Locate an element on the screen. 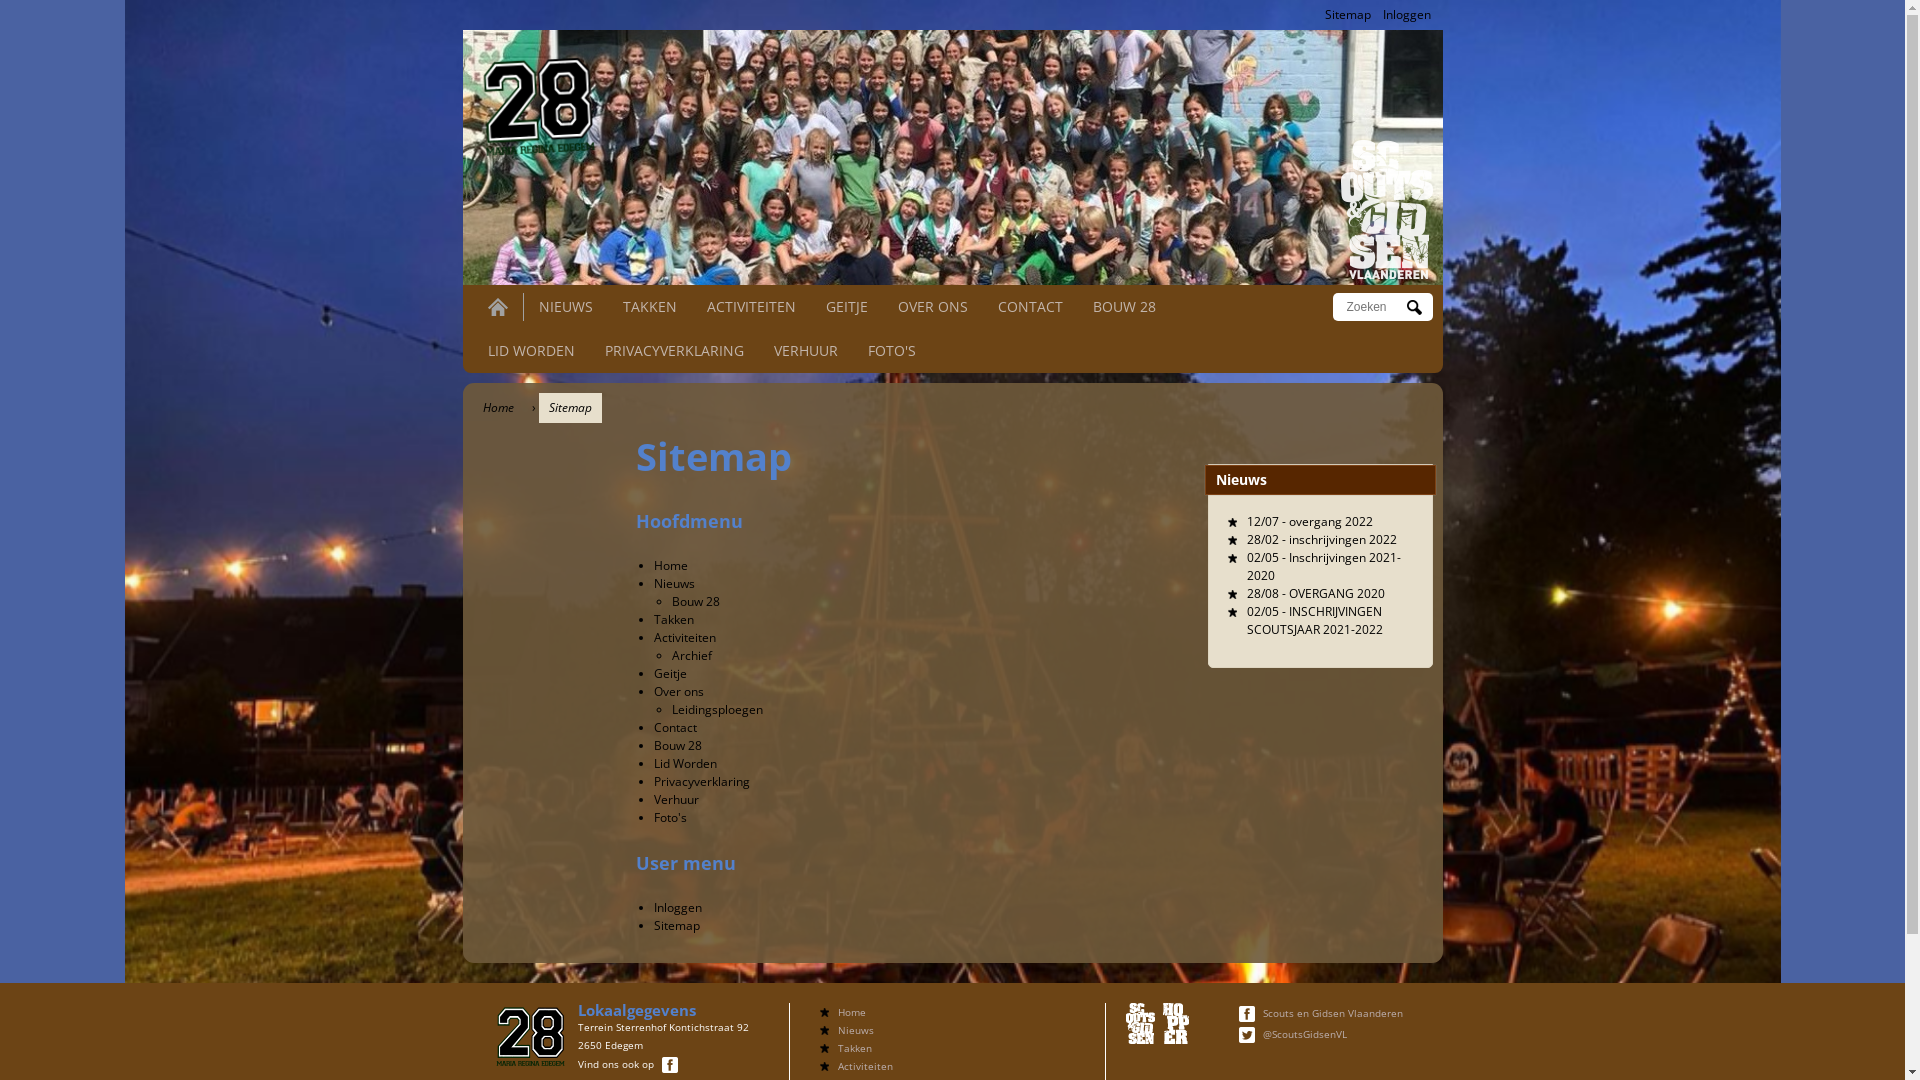 The image size is (1920, 1080). Facebook is located at coordinates (670, 1065).